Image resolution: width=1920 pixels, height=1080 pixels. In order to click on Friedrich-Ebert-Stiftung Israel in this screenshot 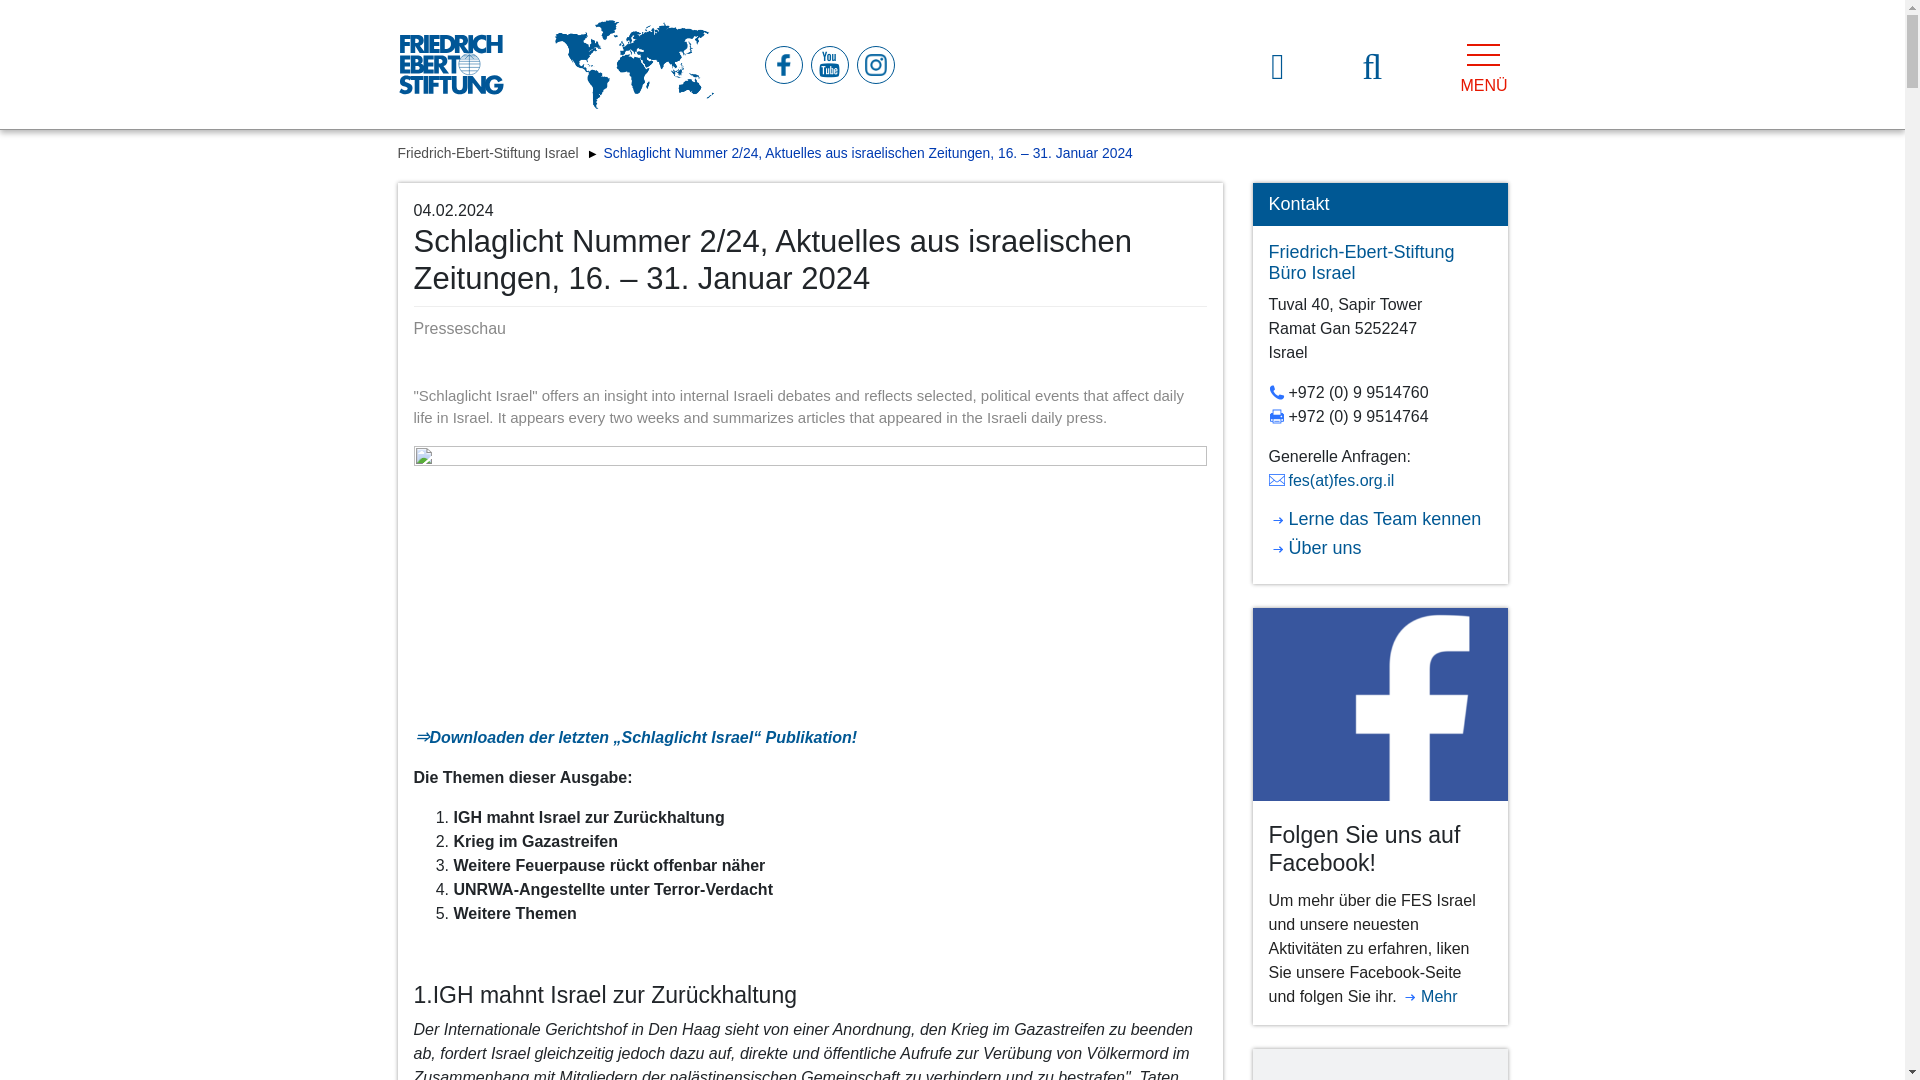, I will do `click(490, 152)`.